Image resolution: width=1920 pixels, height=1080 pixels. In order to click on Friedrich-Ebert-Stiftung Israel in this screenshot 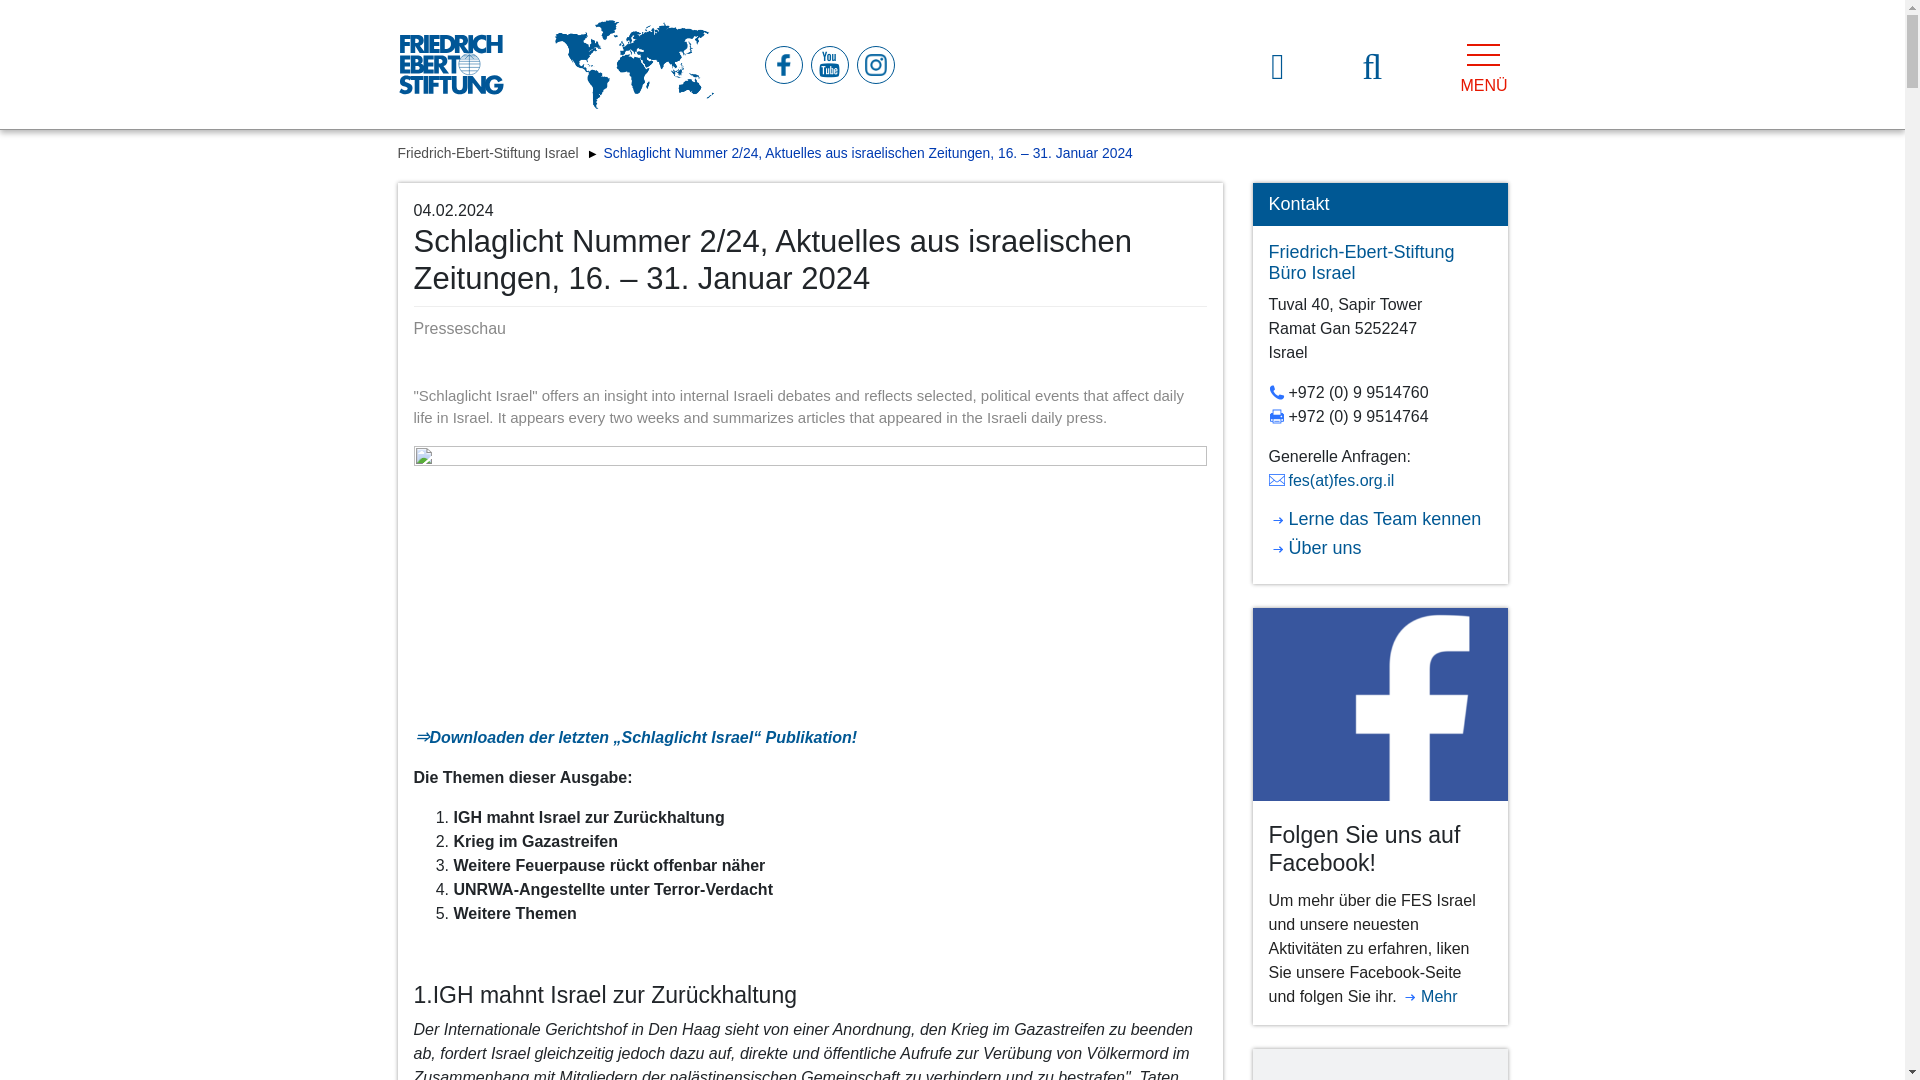, I will do `click(490, 152)`.